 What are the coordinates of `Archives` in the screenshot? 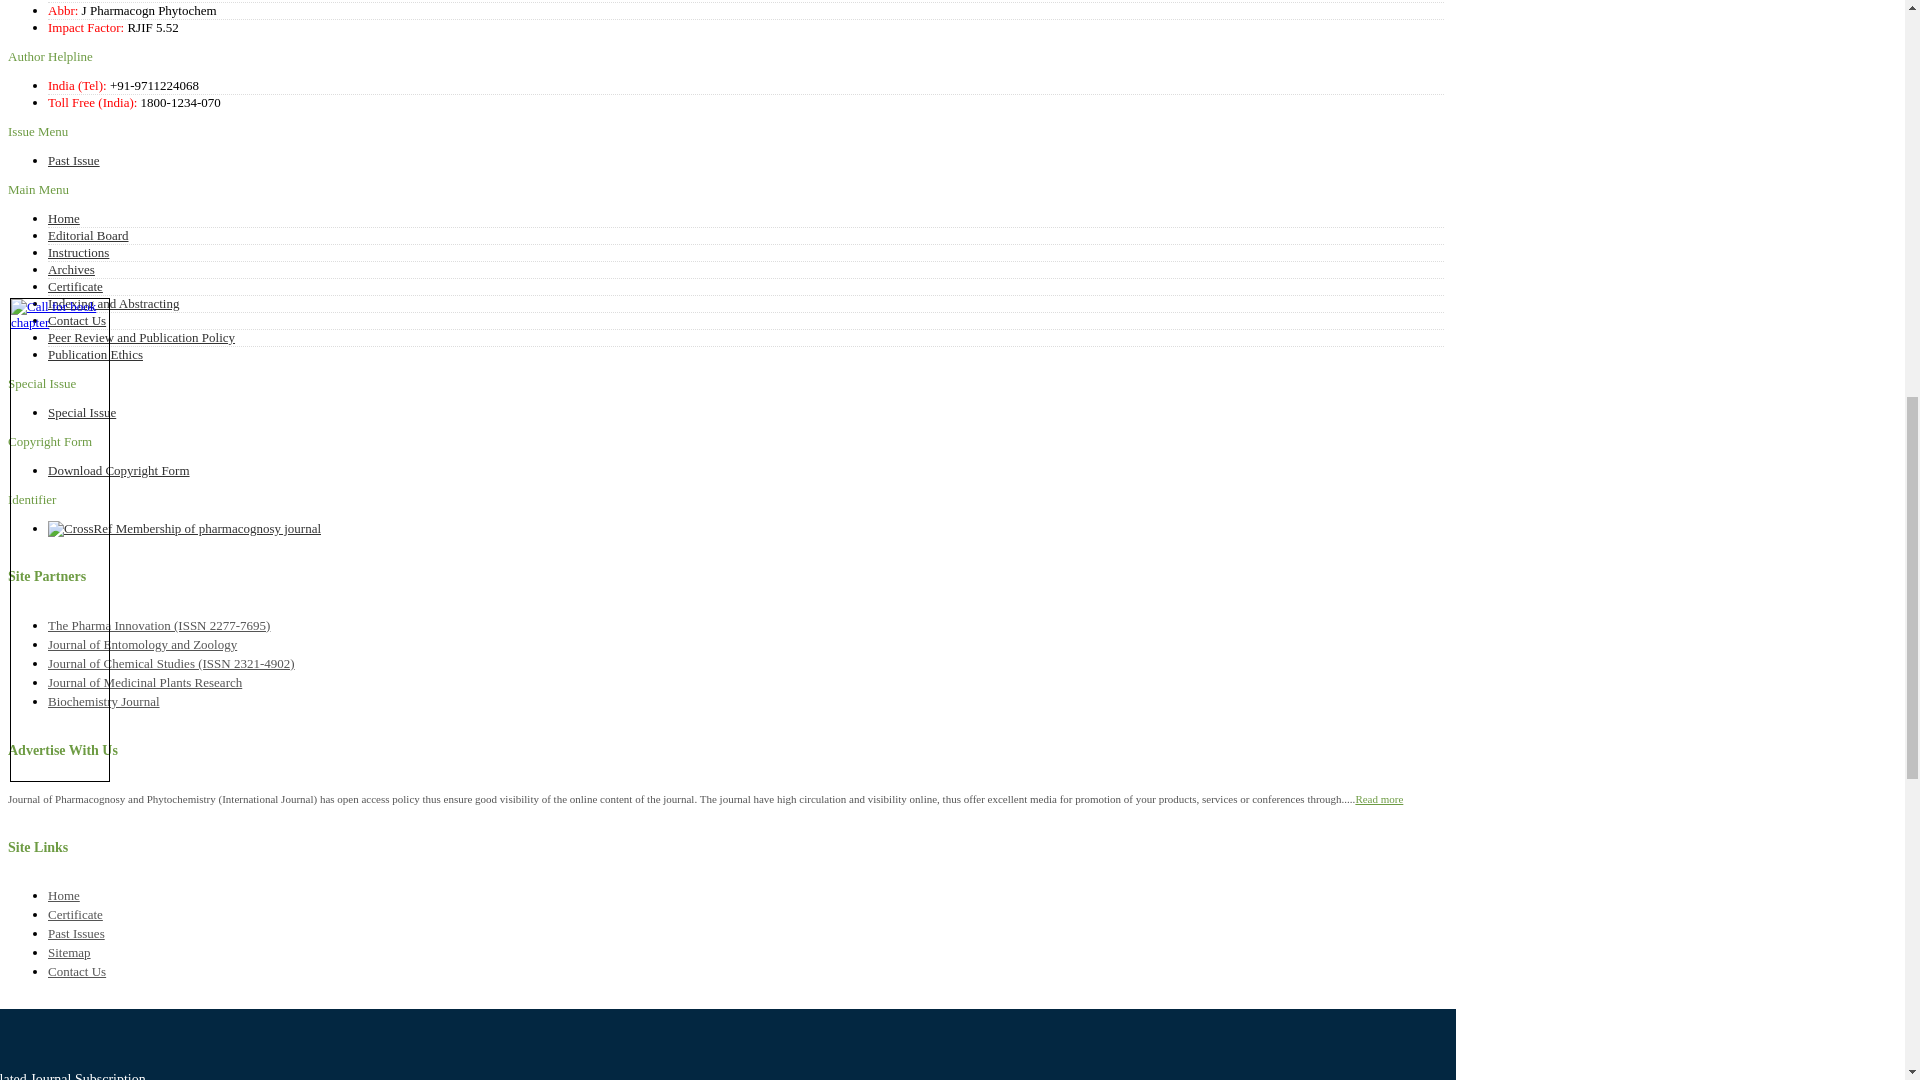 It's located at (71, 269).